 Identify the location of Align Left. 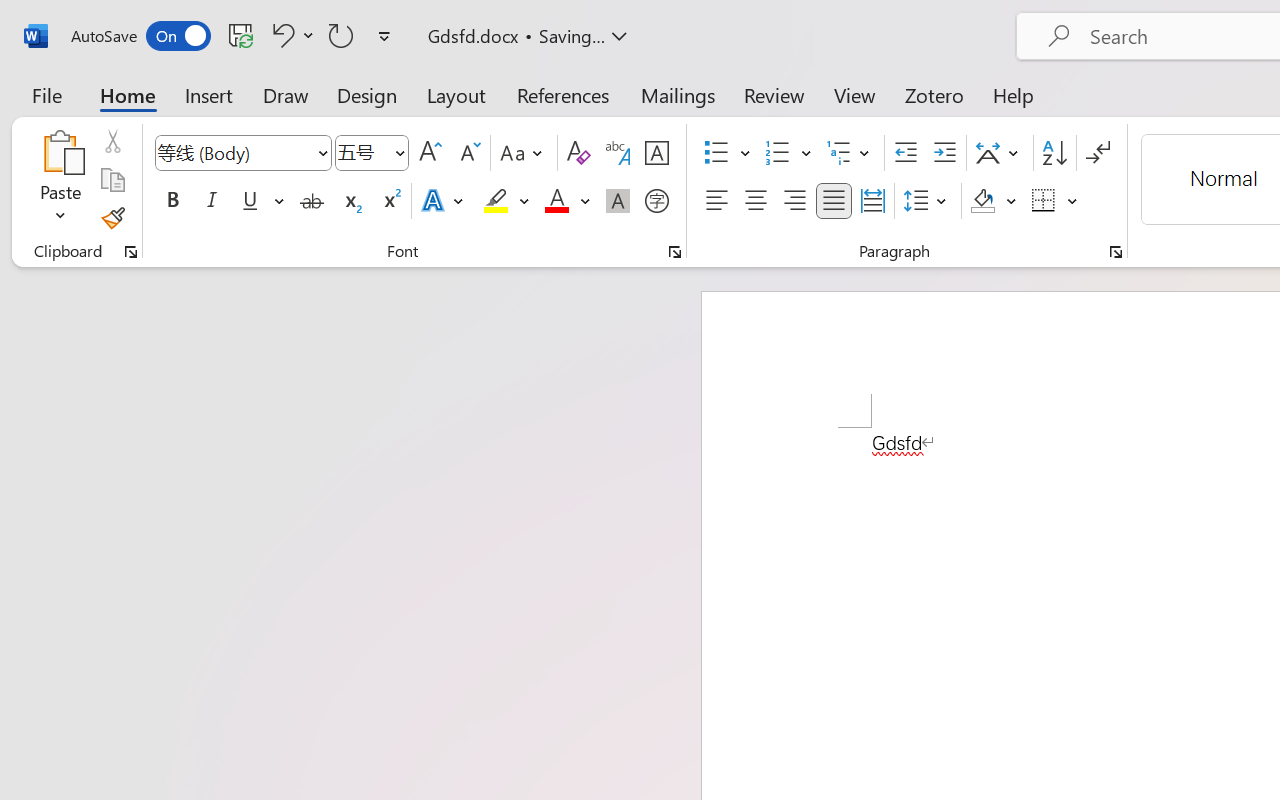
(716, 201).